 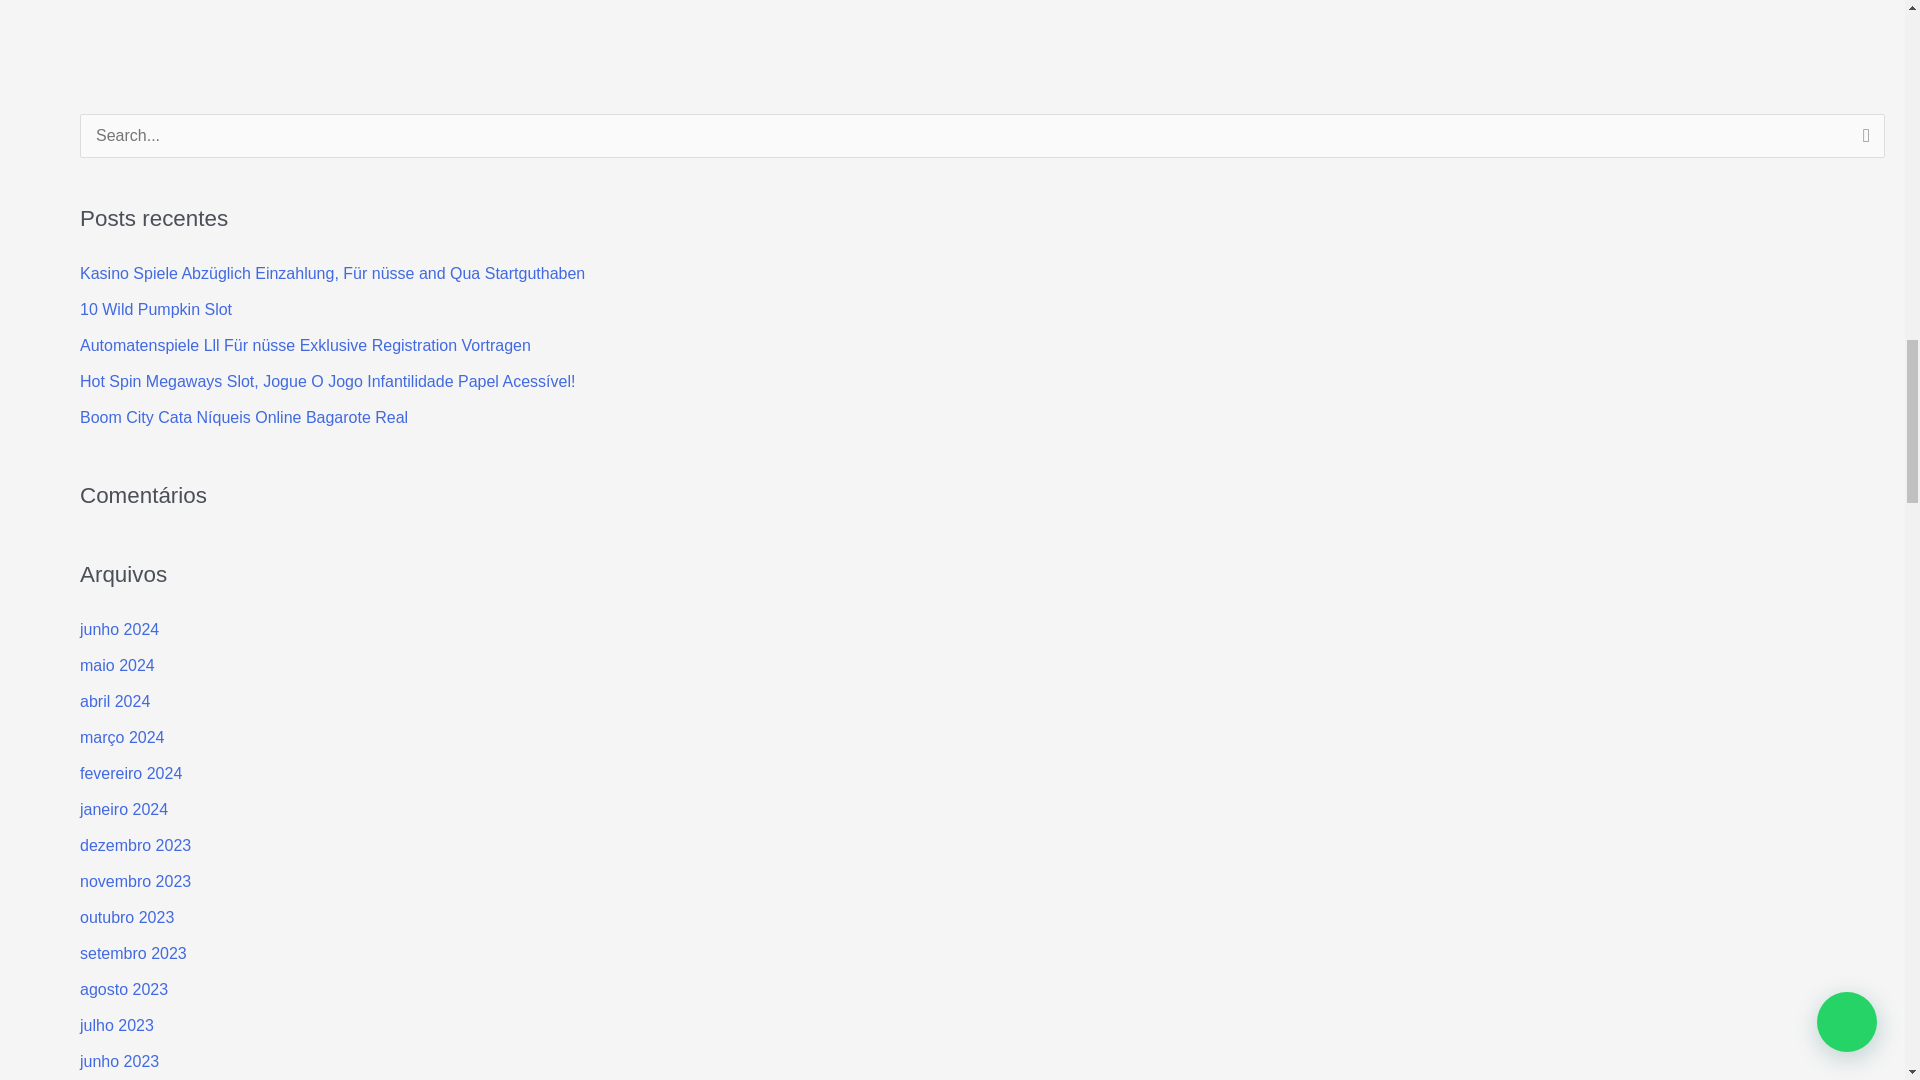 What do you see at coordinates (135, 846) in the screenshot?
I see `dezembro 2023` at bounding box center [135, 846].